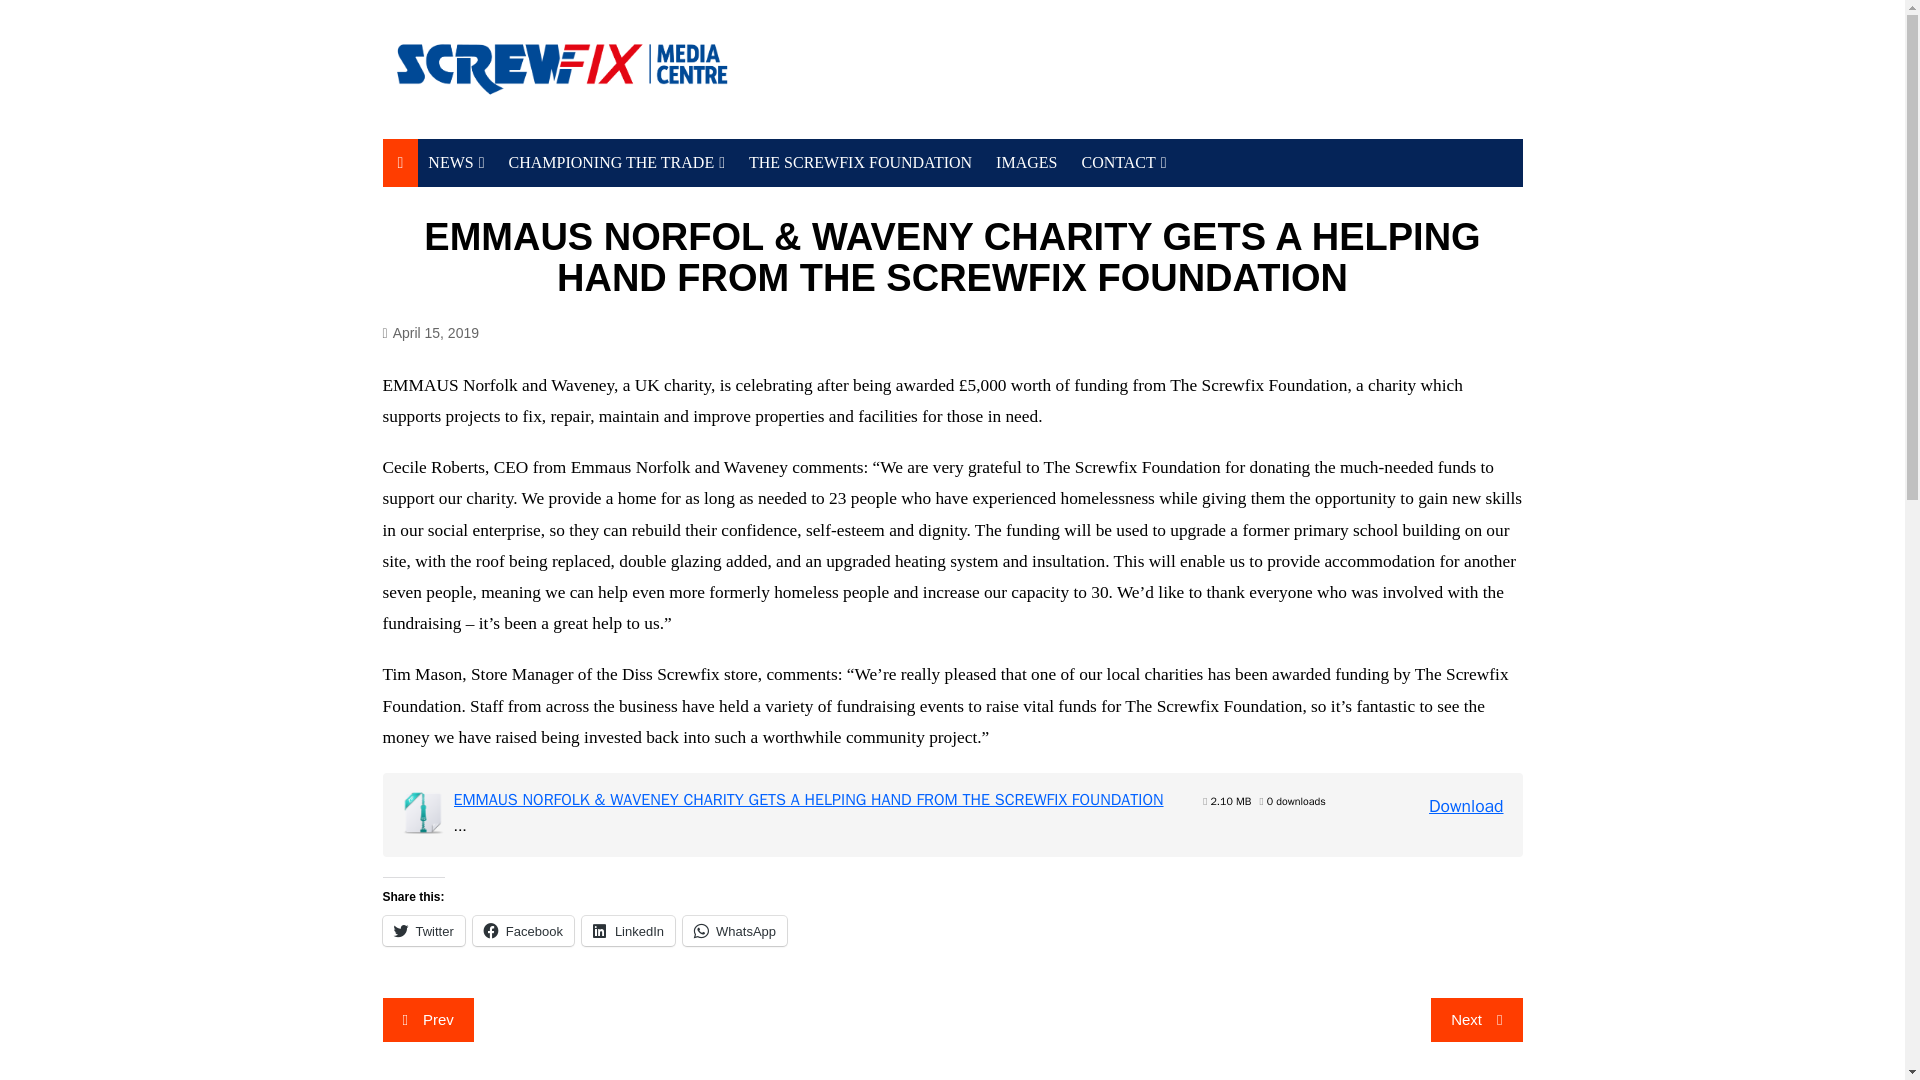 The width and height of the screenshot is (1920, 1080). What do you see at coordinates (528, 236) in the screenshot?
I see `SCREWFIX LIVE` at bounding box center [528, 236].